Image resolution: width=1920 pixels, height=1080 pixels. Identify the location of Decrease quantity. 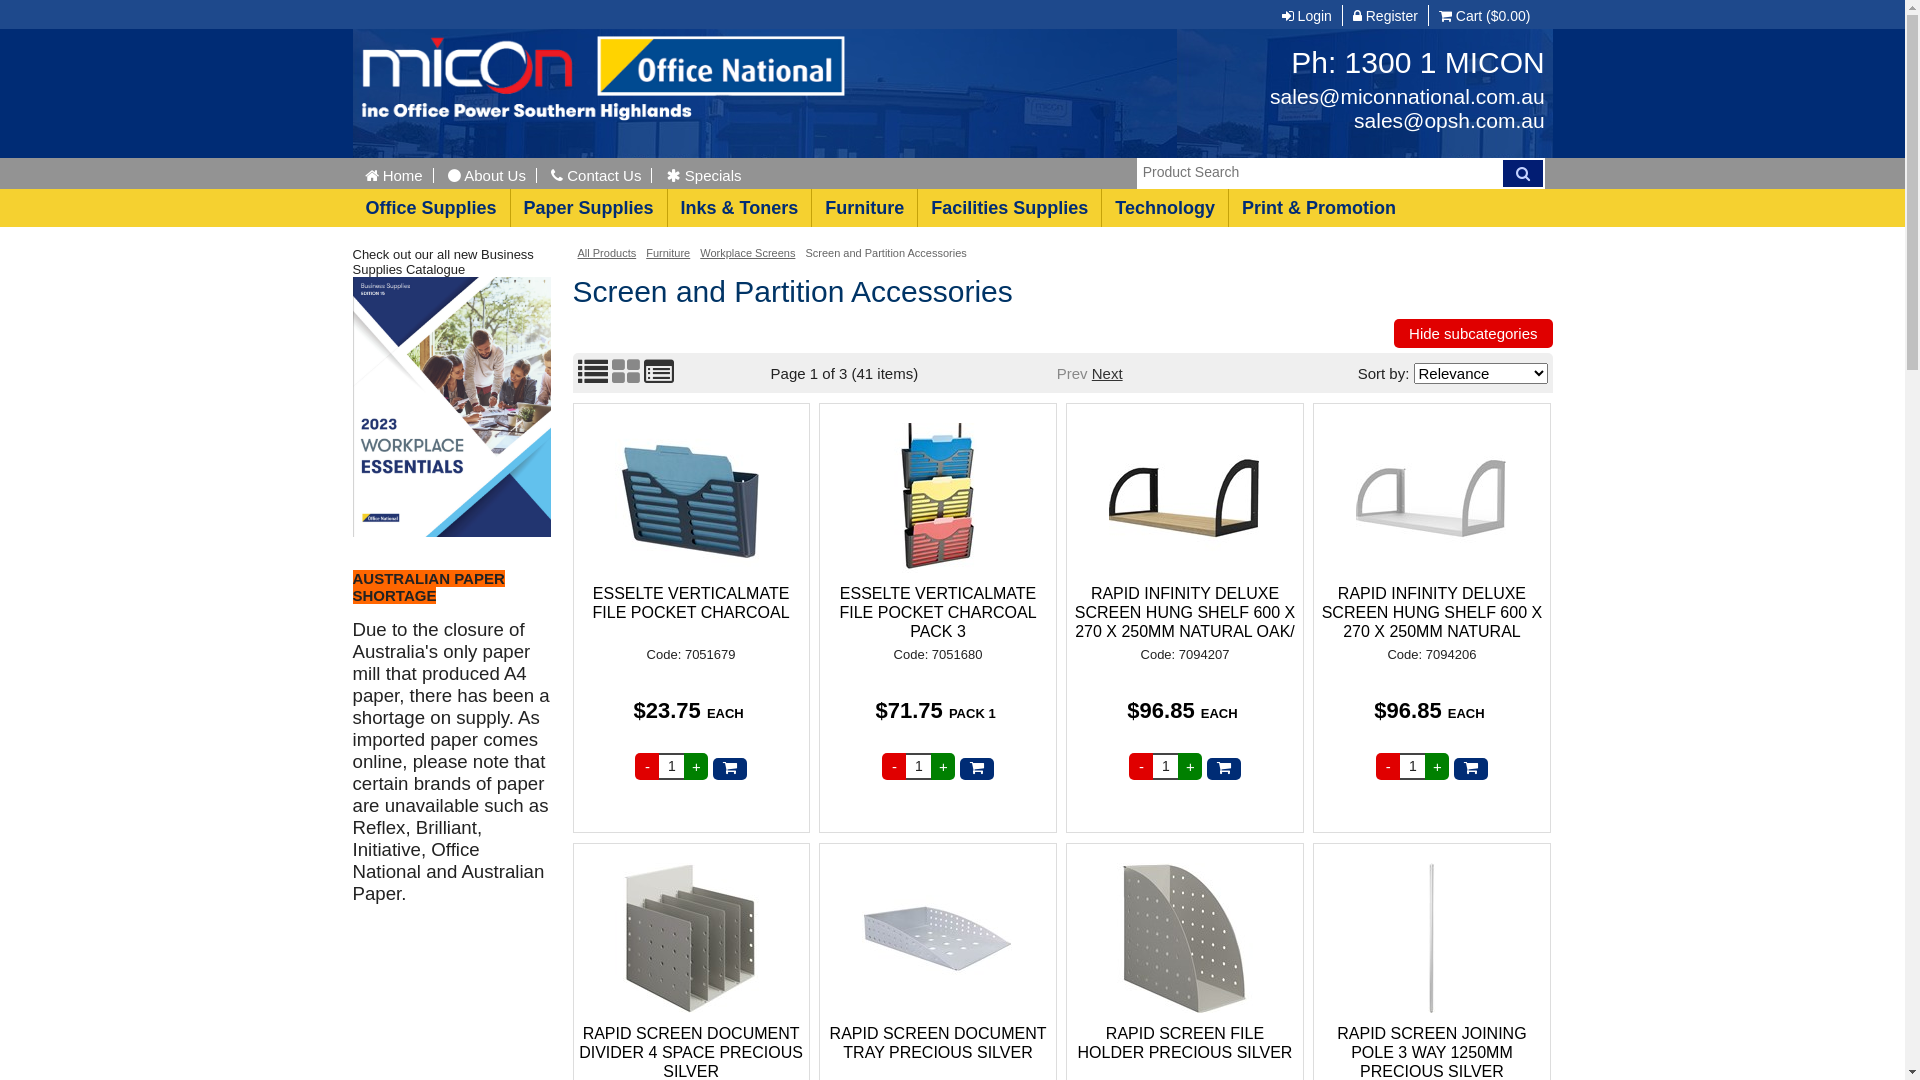
(1388, 766).